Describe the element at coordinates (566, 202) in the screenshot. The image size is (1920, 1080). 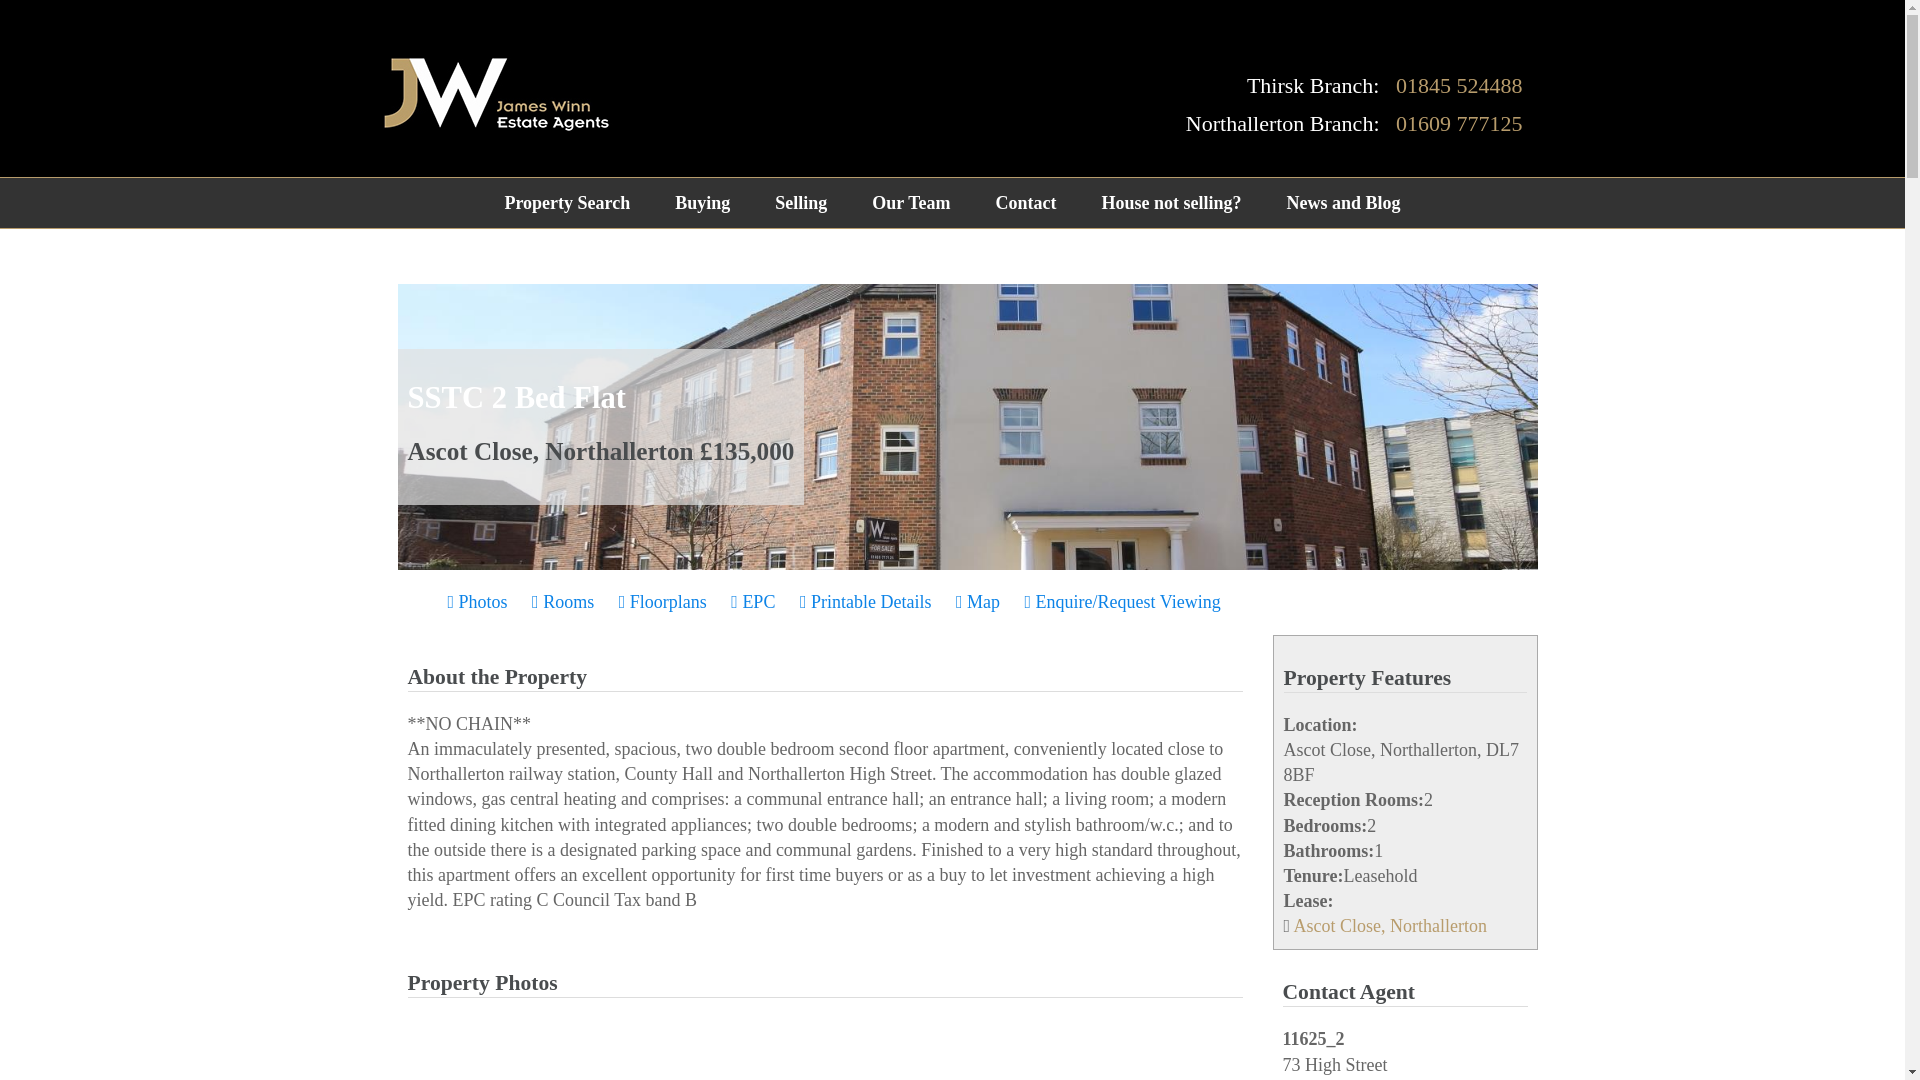
I see `Property Search` at that location.